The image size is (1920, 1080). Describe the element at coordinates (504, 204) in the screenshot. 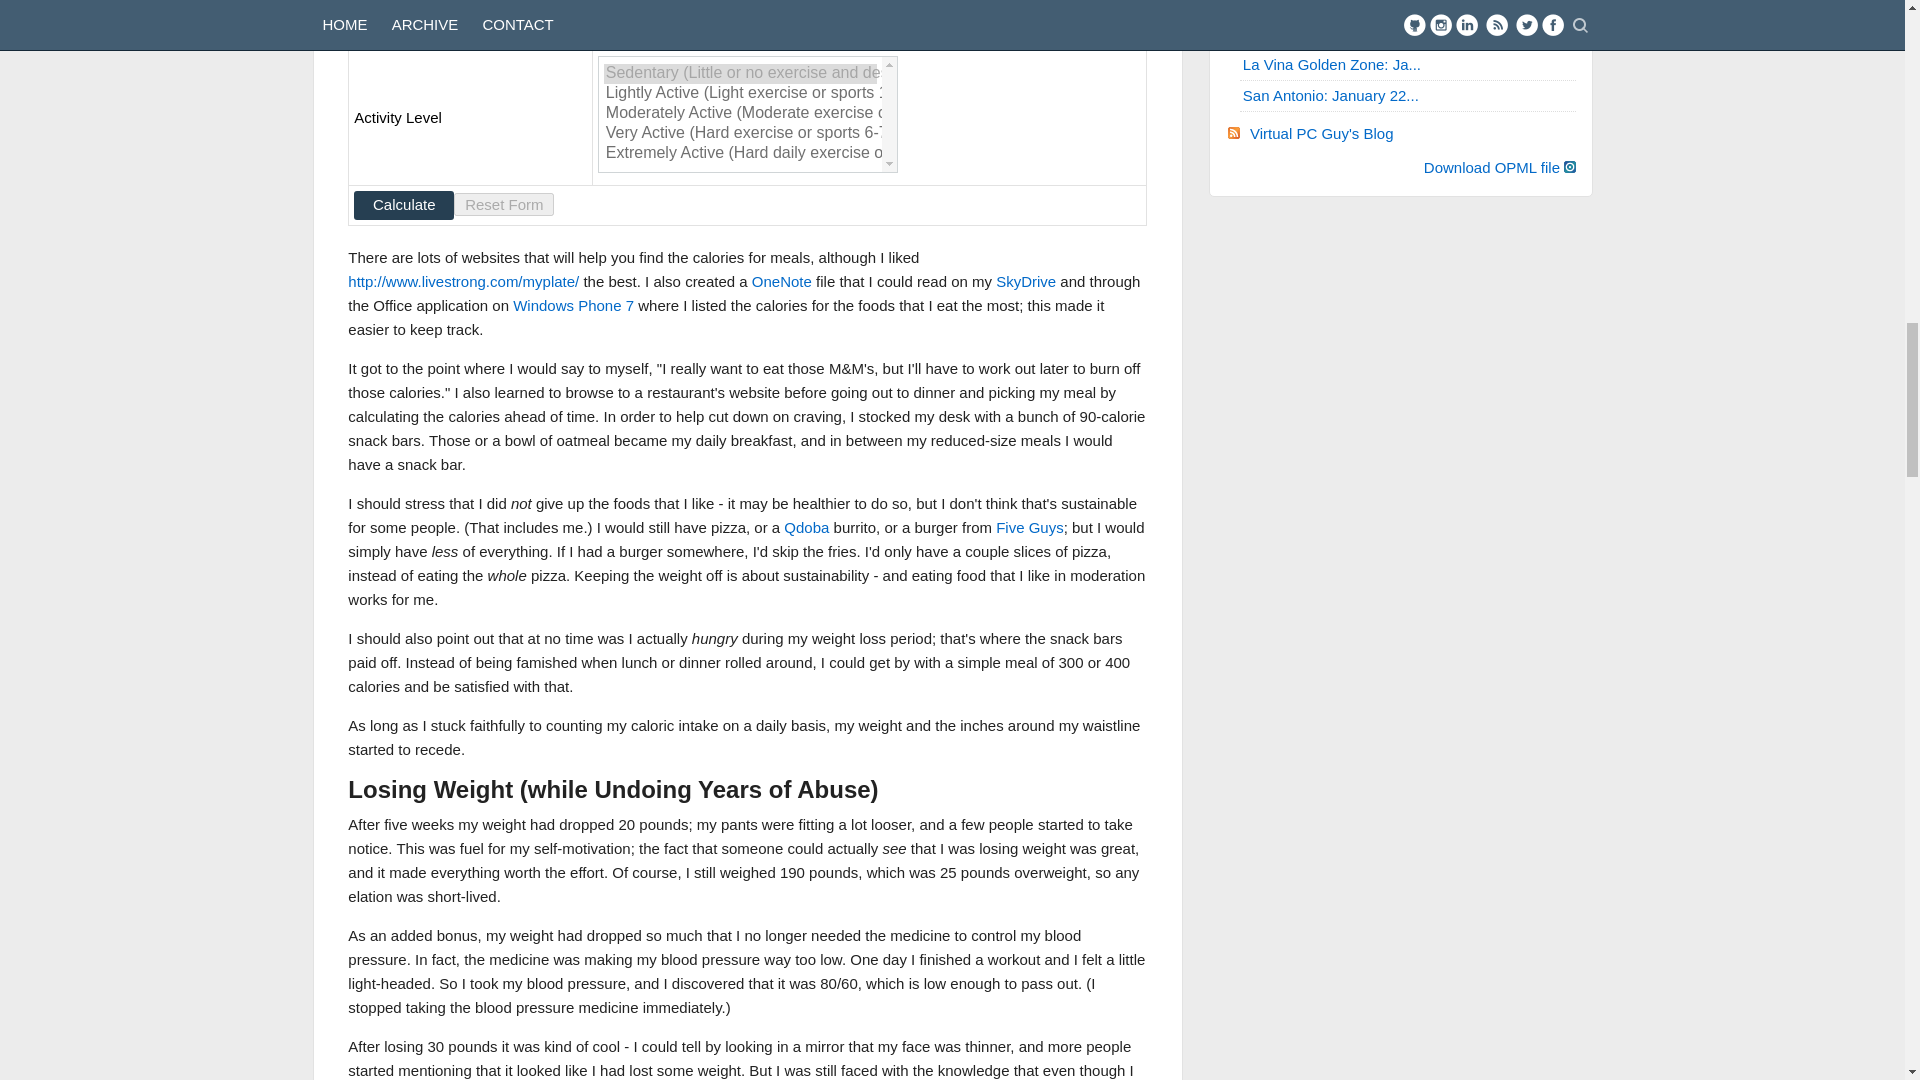

I see `Reset Form` at that location.